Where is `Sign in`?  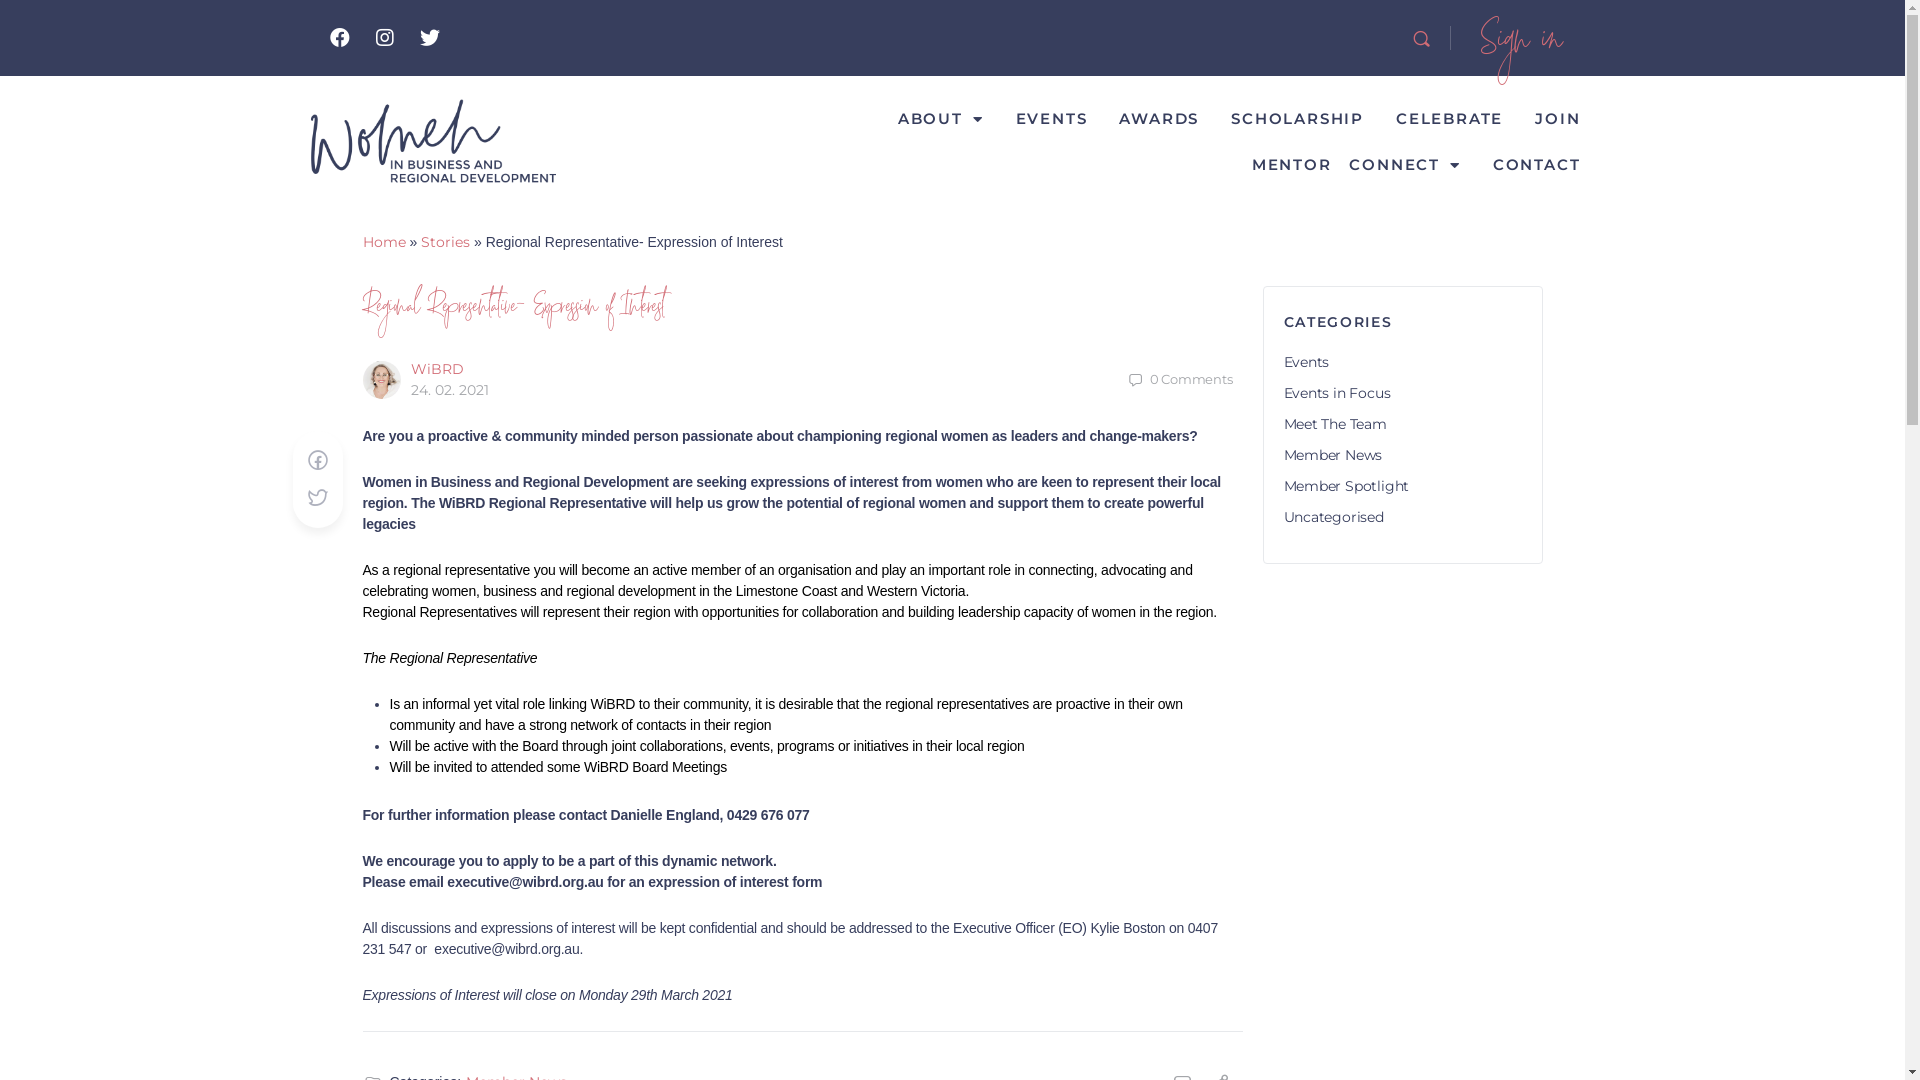 Sign in is located at coordinates (1522, 38).